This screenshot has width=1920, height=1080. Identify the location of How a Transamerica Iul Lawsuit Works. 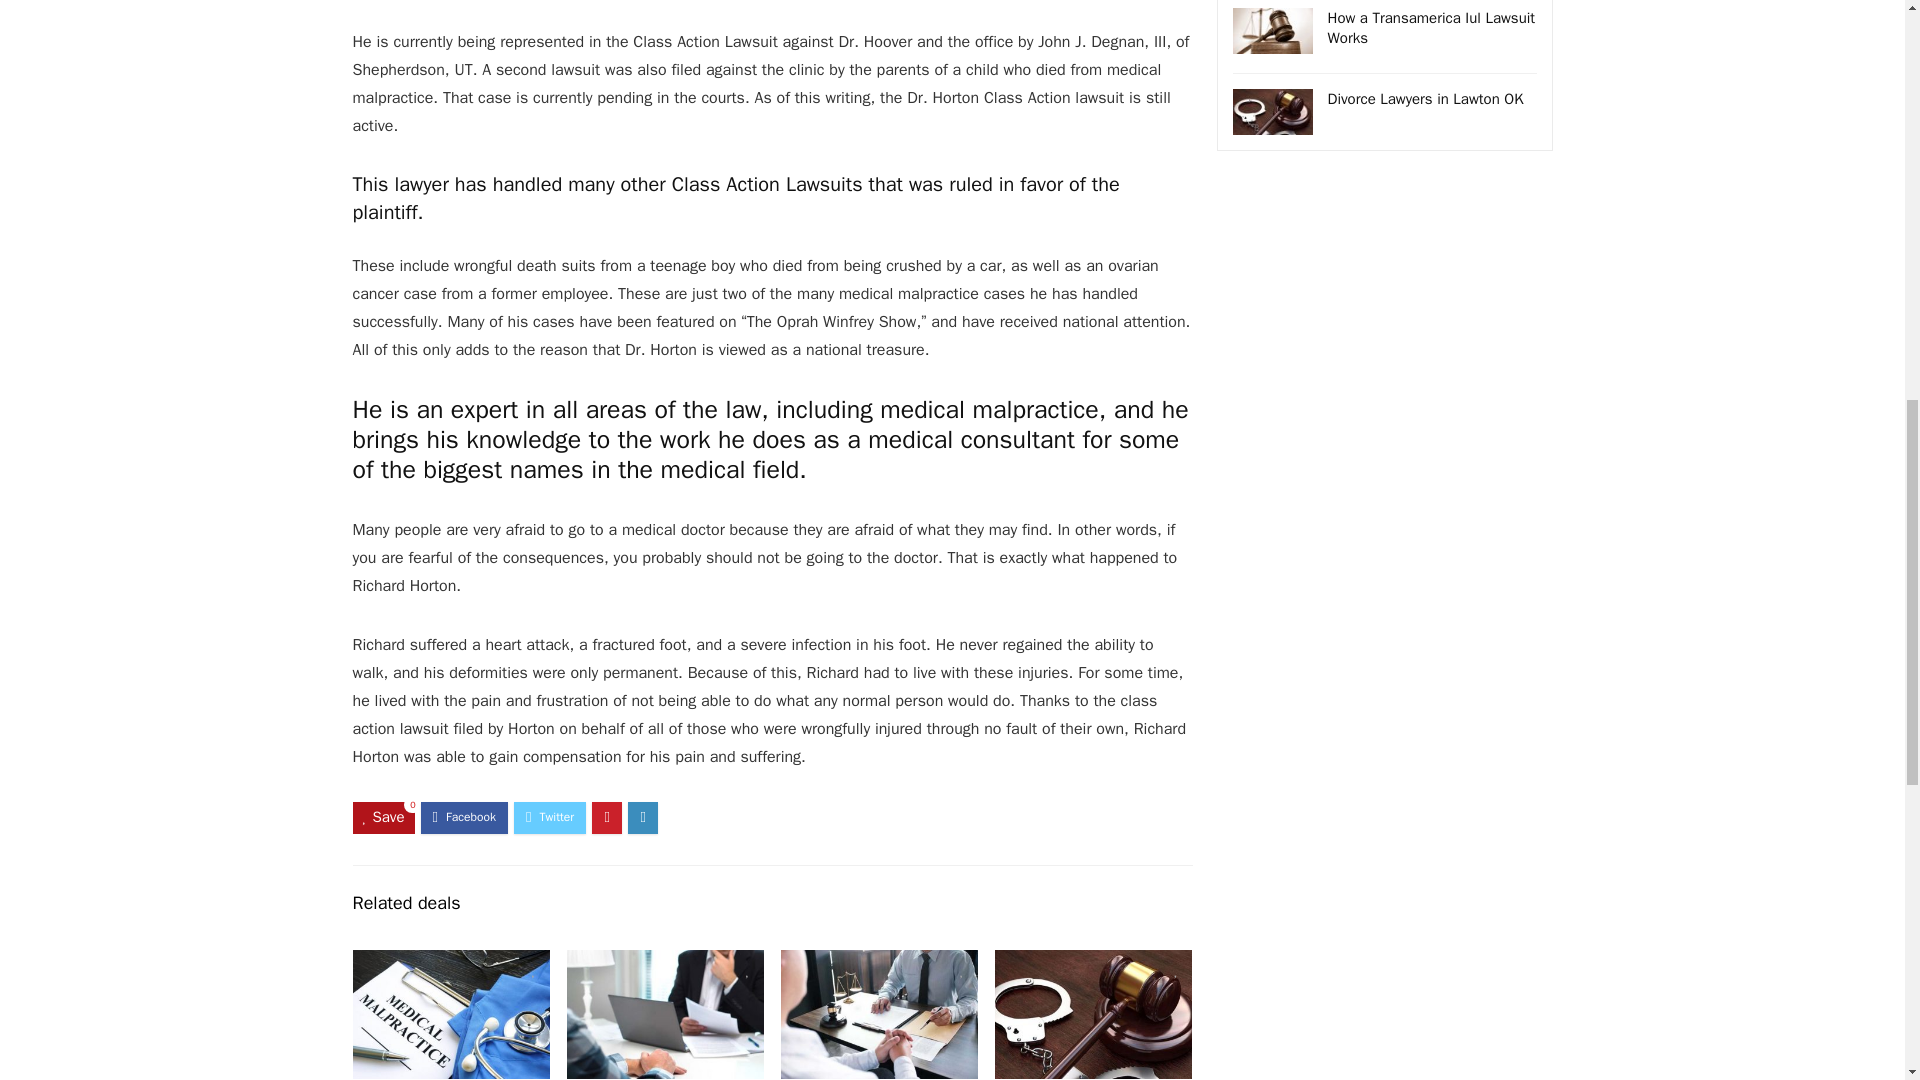
(1432, 28).